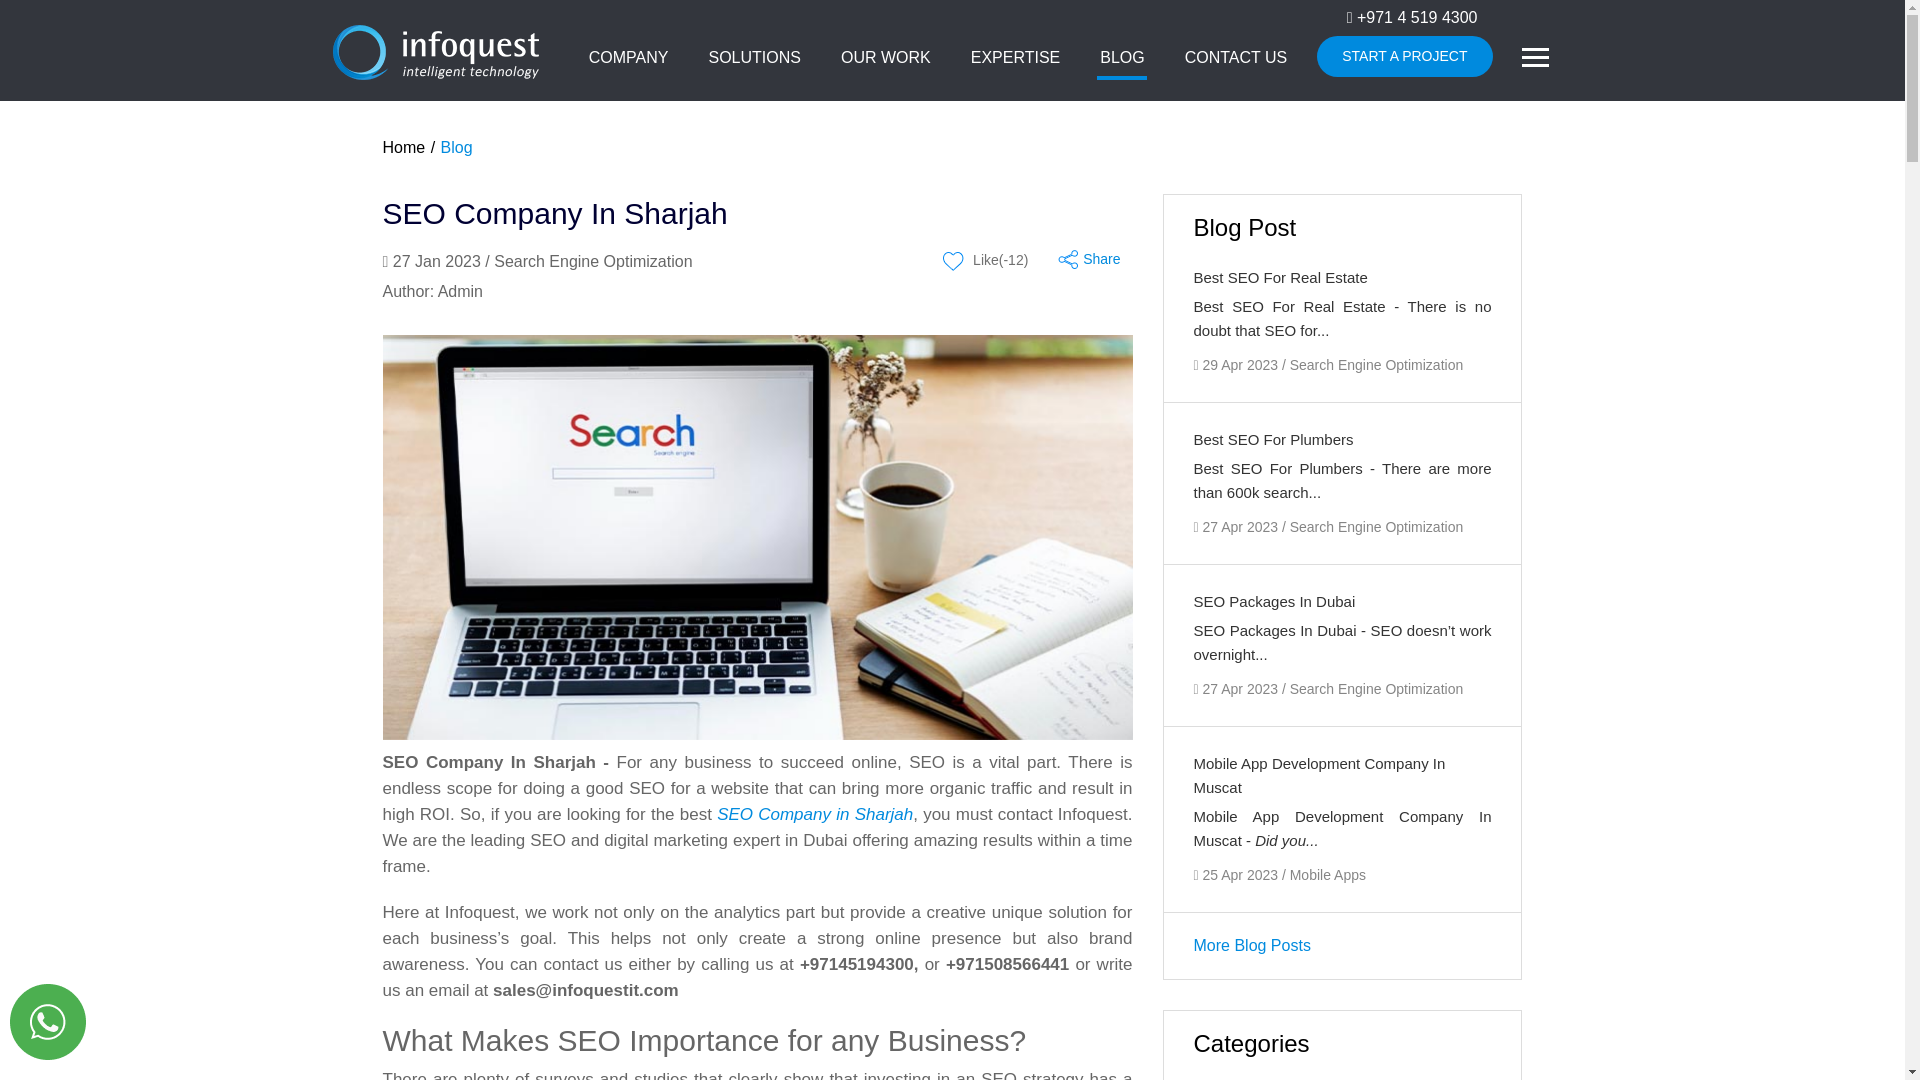  What do you see at coordinates (629, 59) in the screenshot?
I see `COMPANY` at bounding box center [629, 59].